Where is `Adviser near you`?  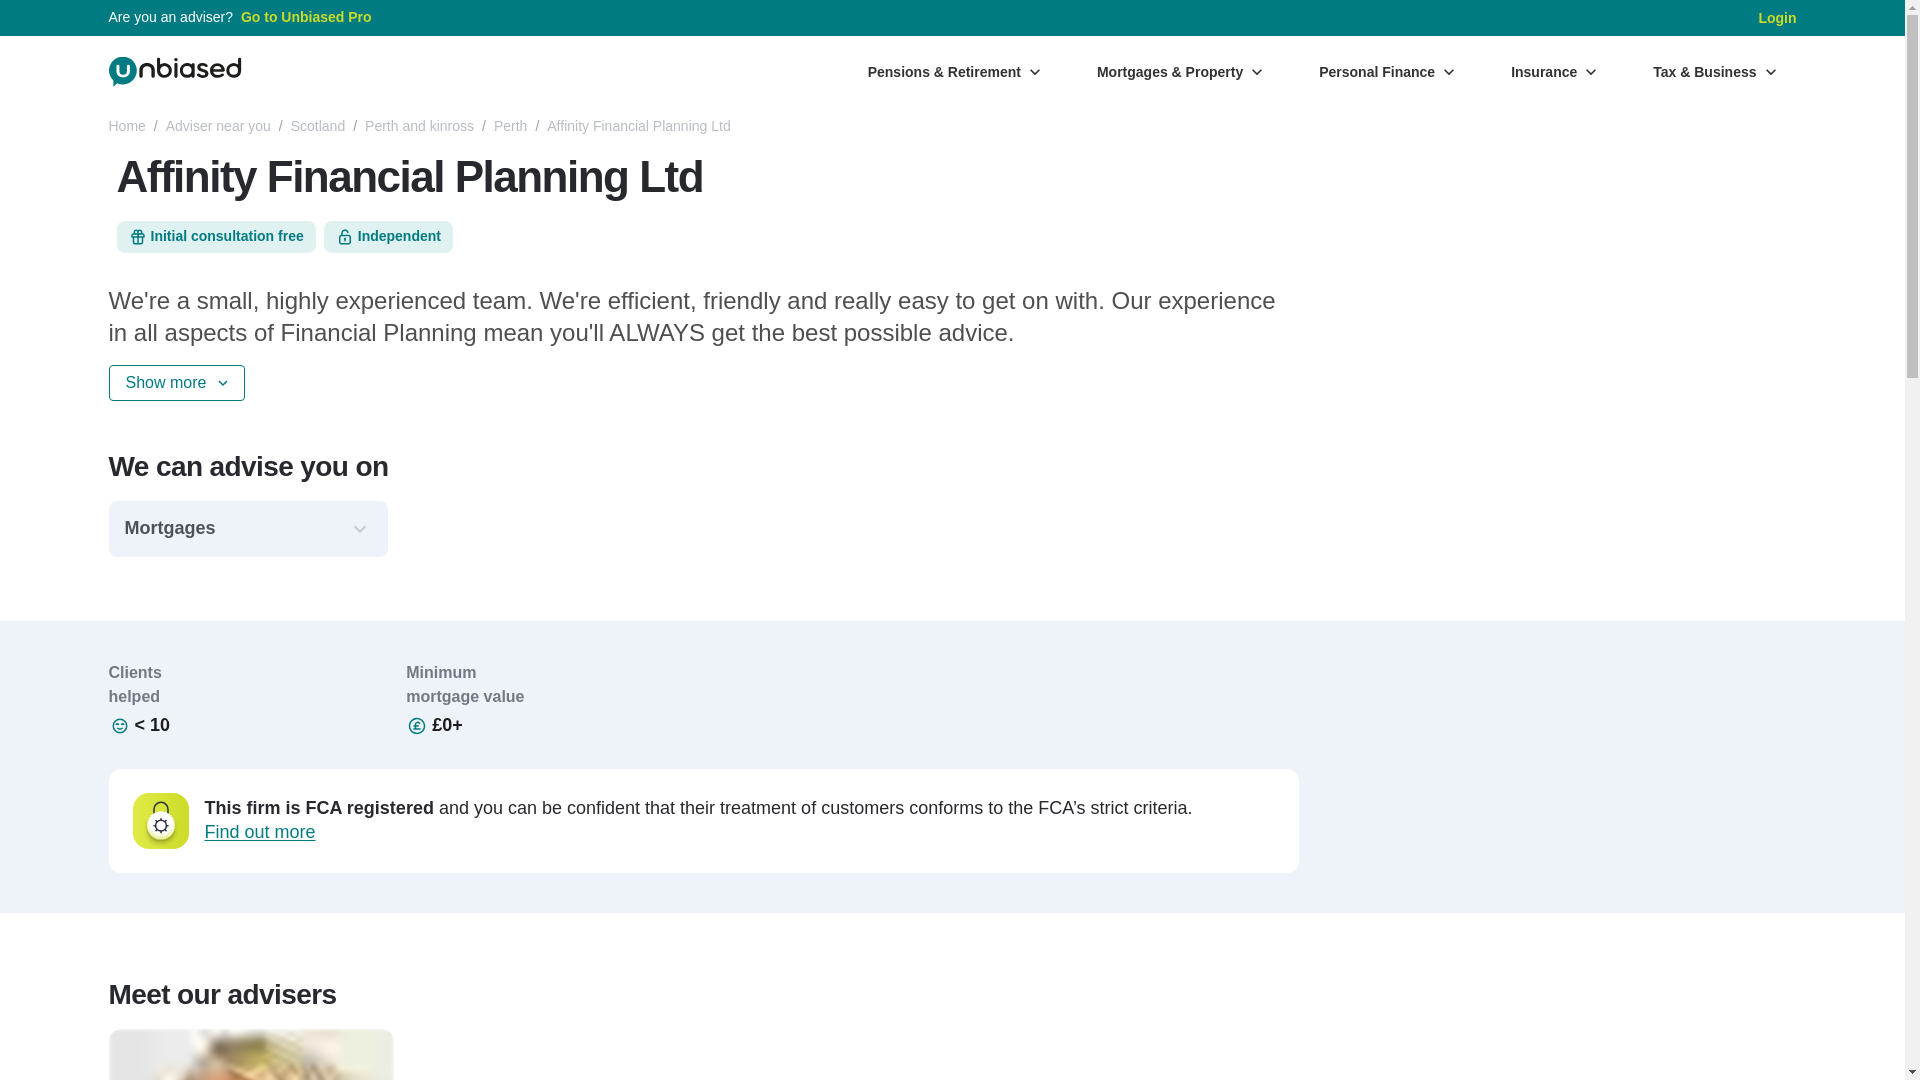
Adviser near you is located at coordinates (218, 126).